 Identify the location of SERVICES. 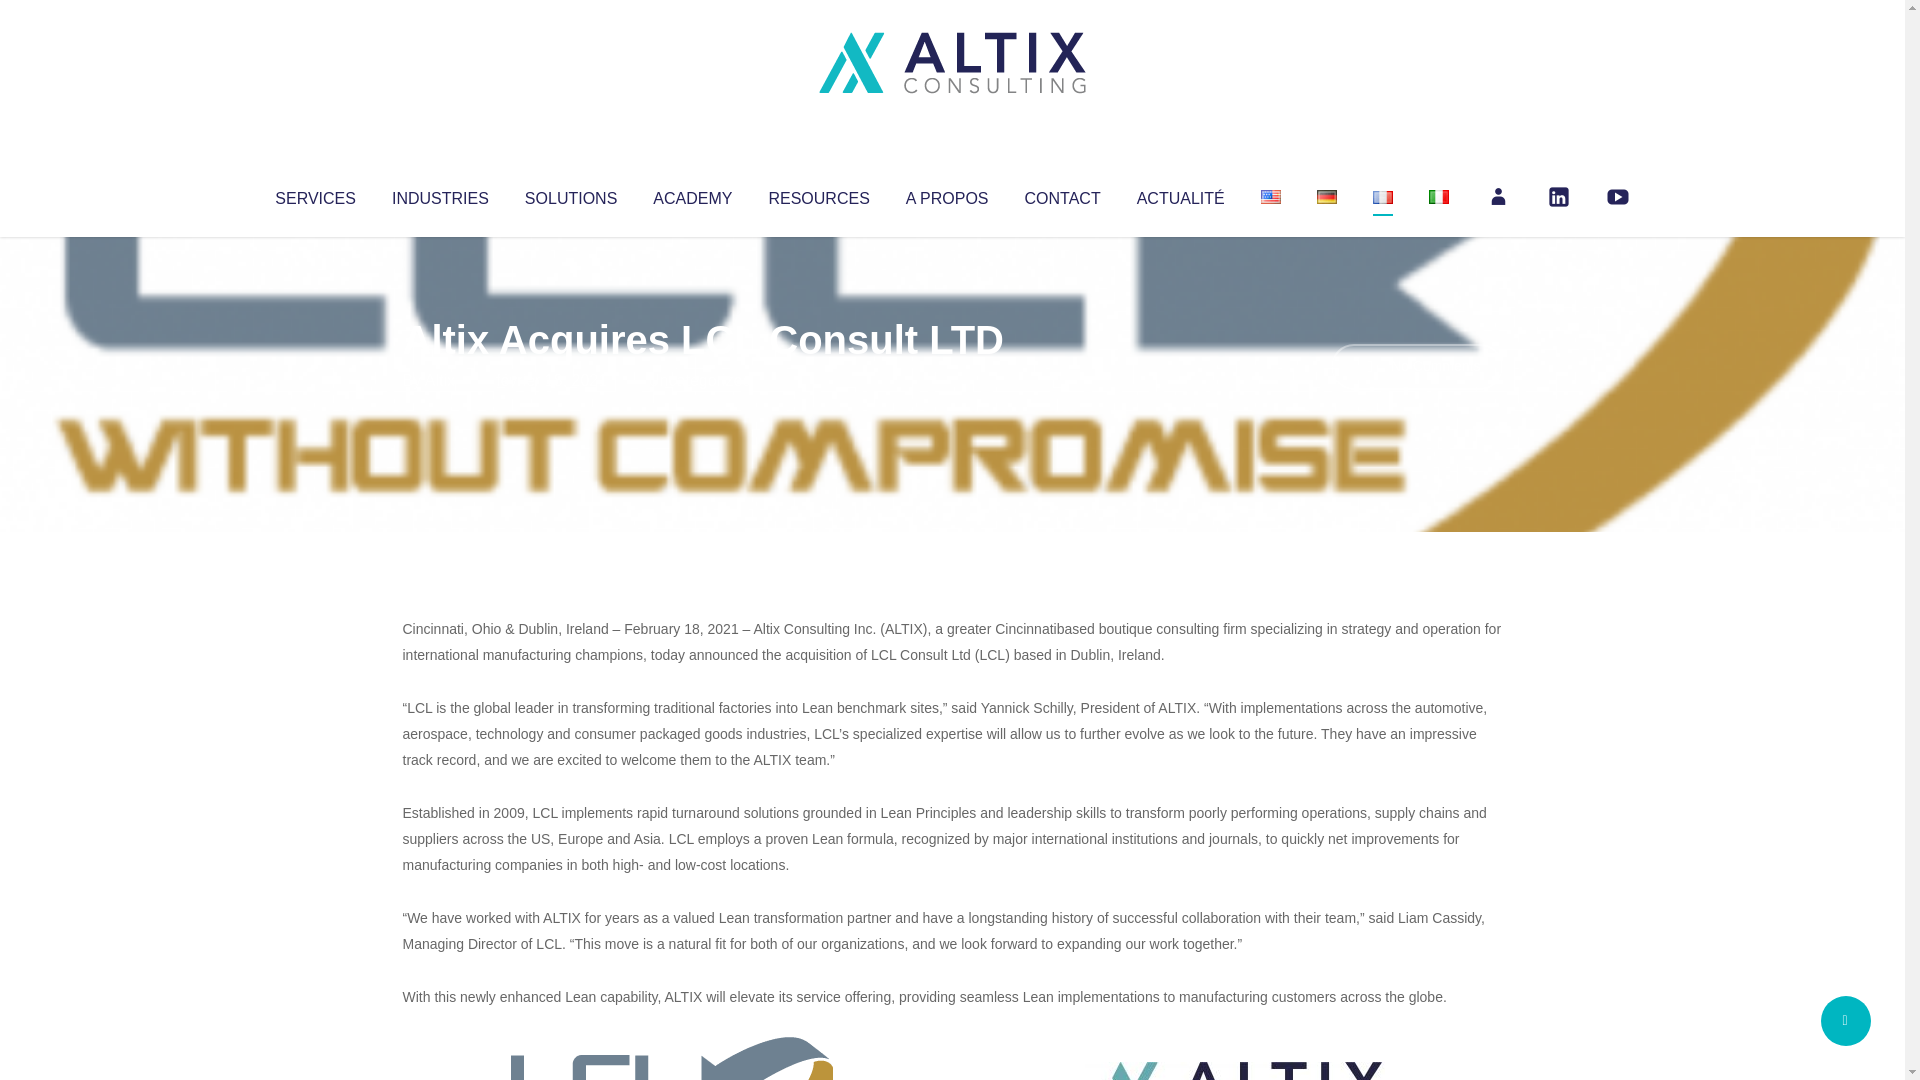
(314, 194).